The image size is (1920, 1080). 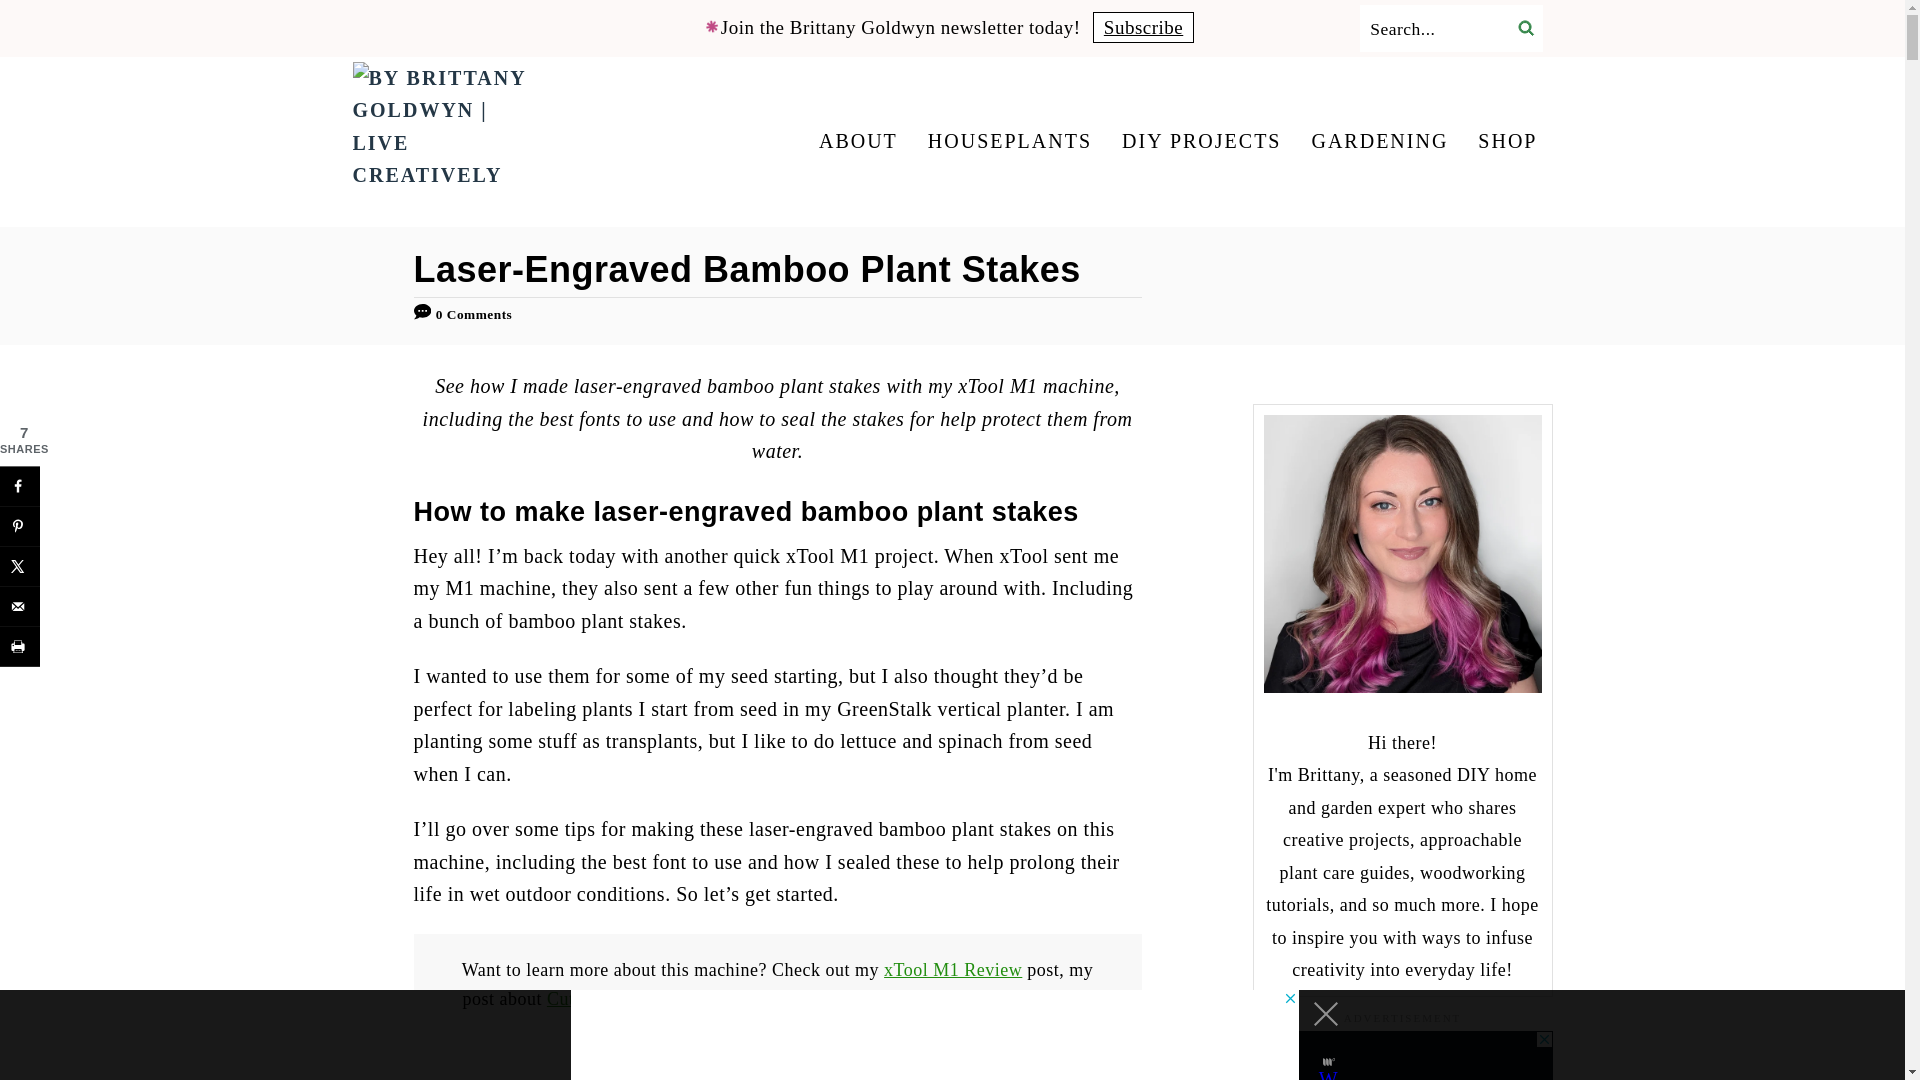 I want to click on Subscribe, so click(x=1143, y=27).